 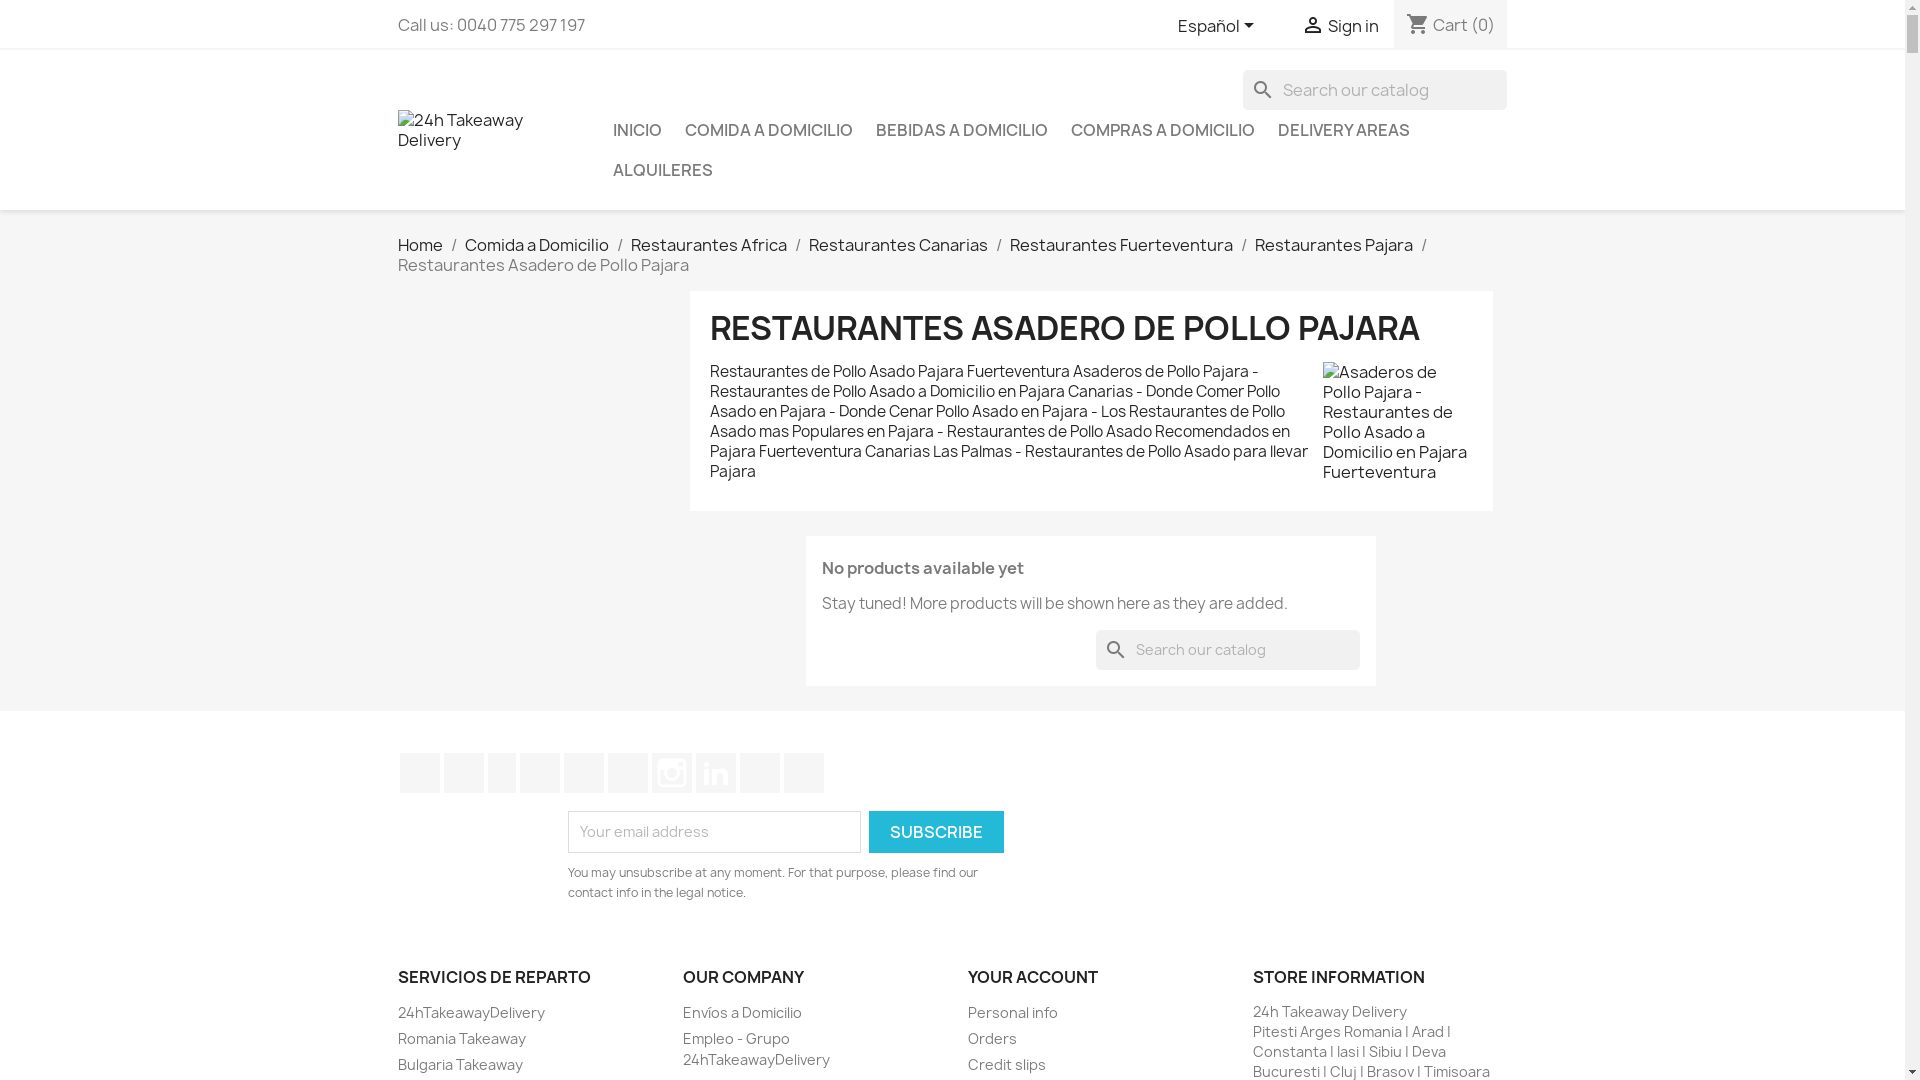 I want to click on ALQUILERES, so click(x=662, y=170).